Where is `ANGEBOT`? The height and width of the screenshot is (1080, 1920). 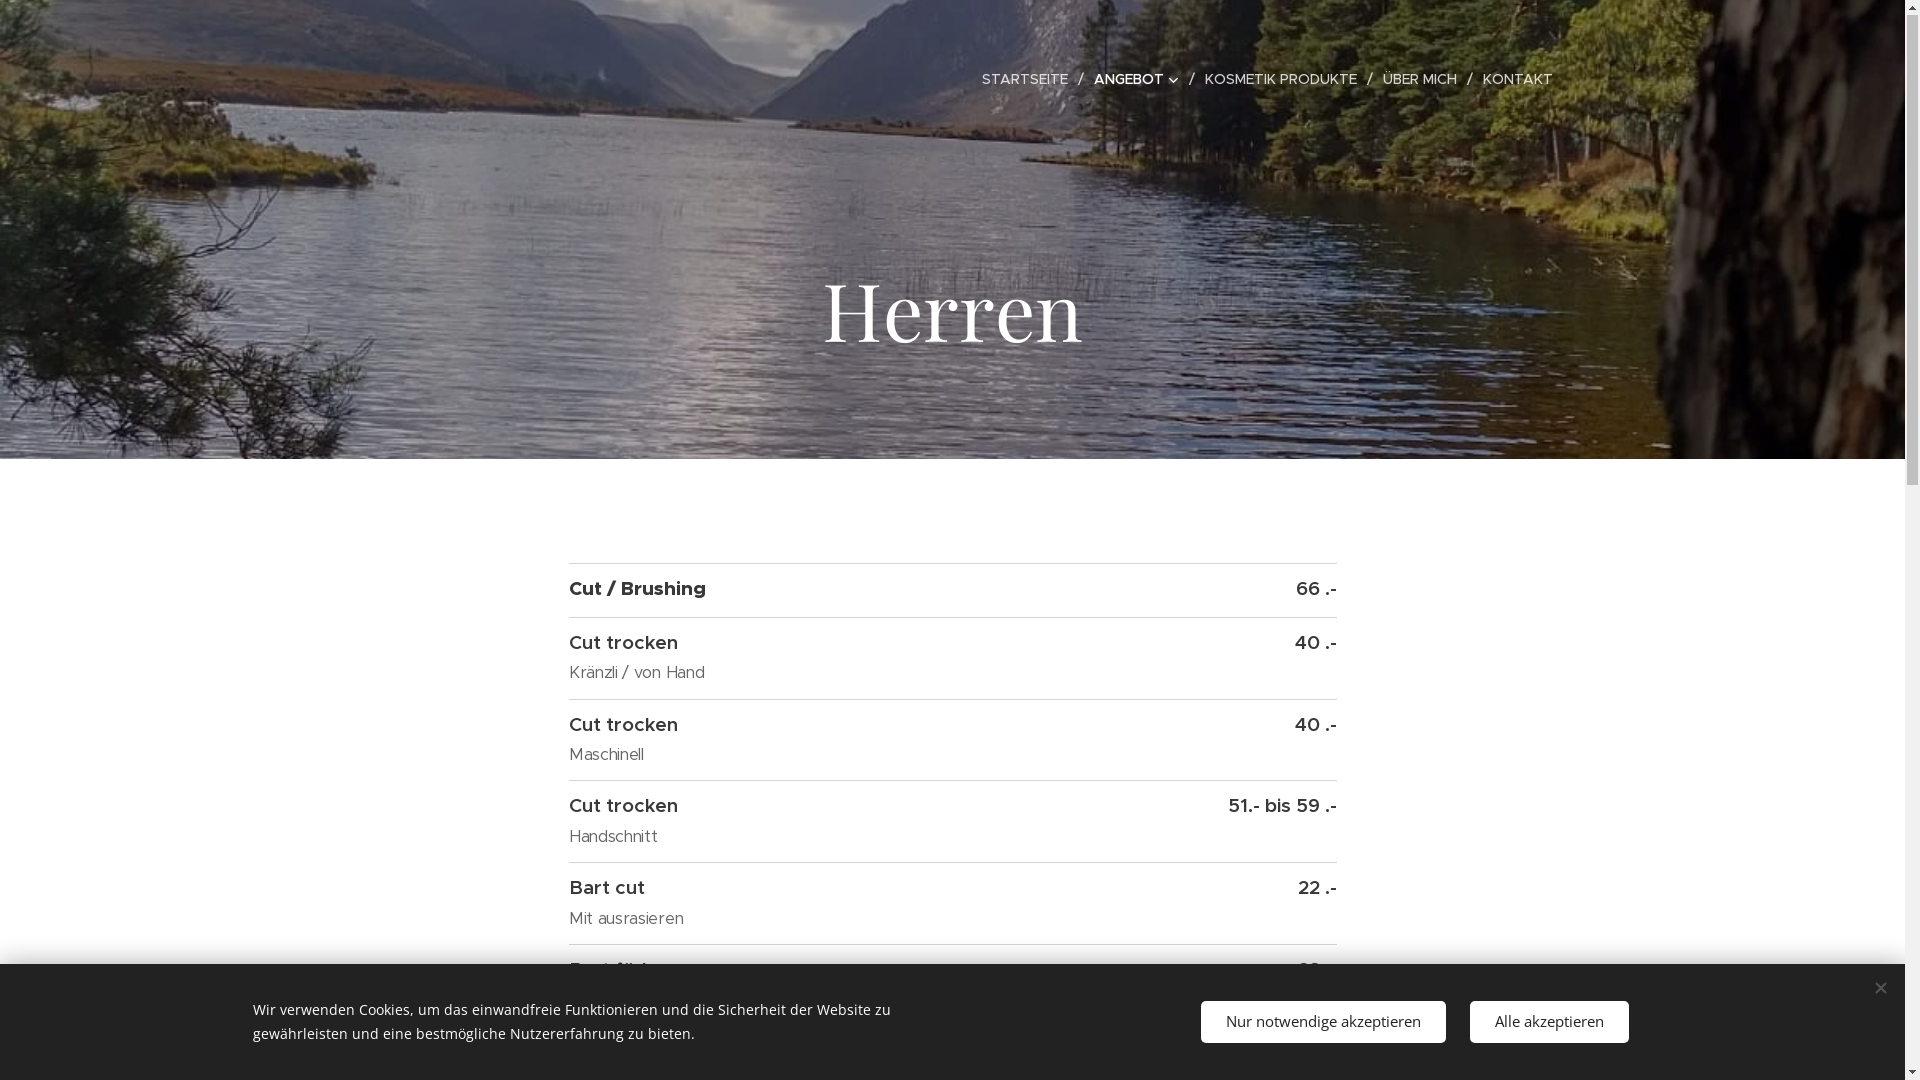
ANGEBOT is located at coordinates (1140, 80).